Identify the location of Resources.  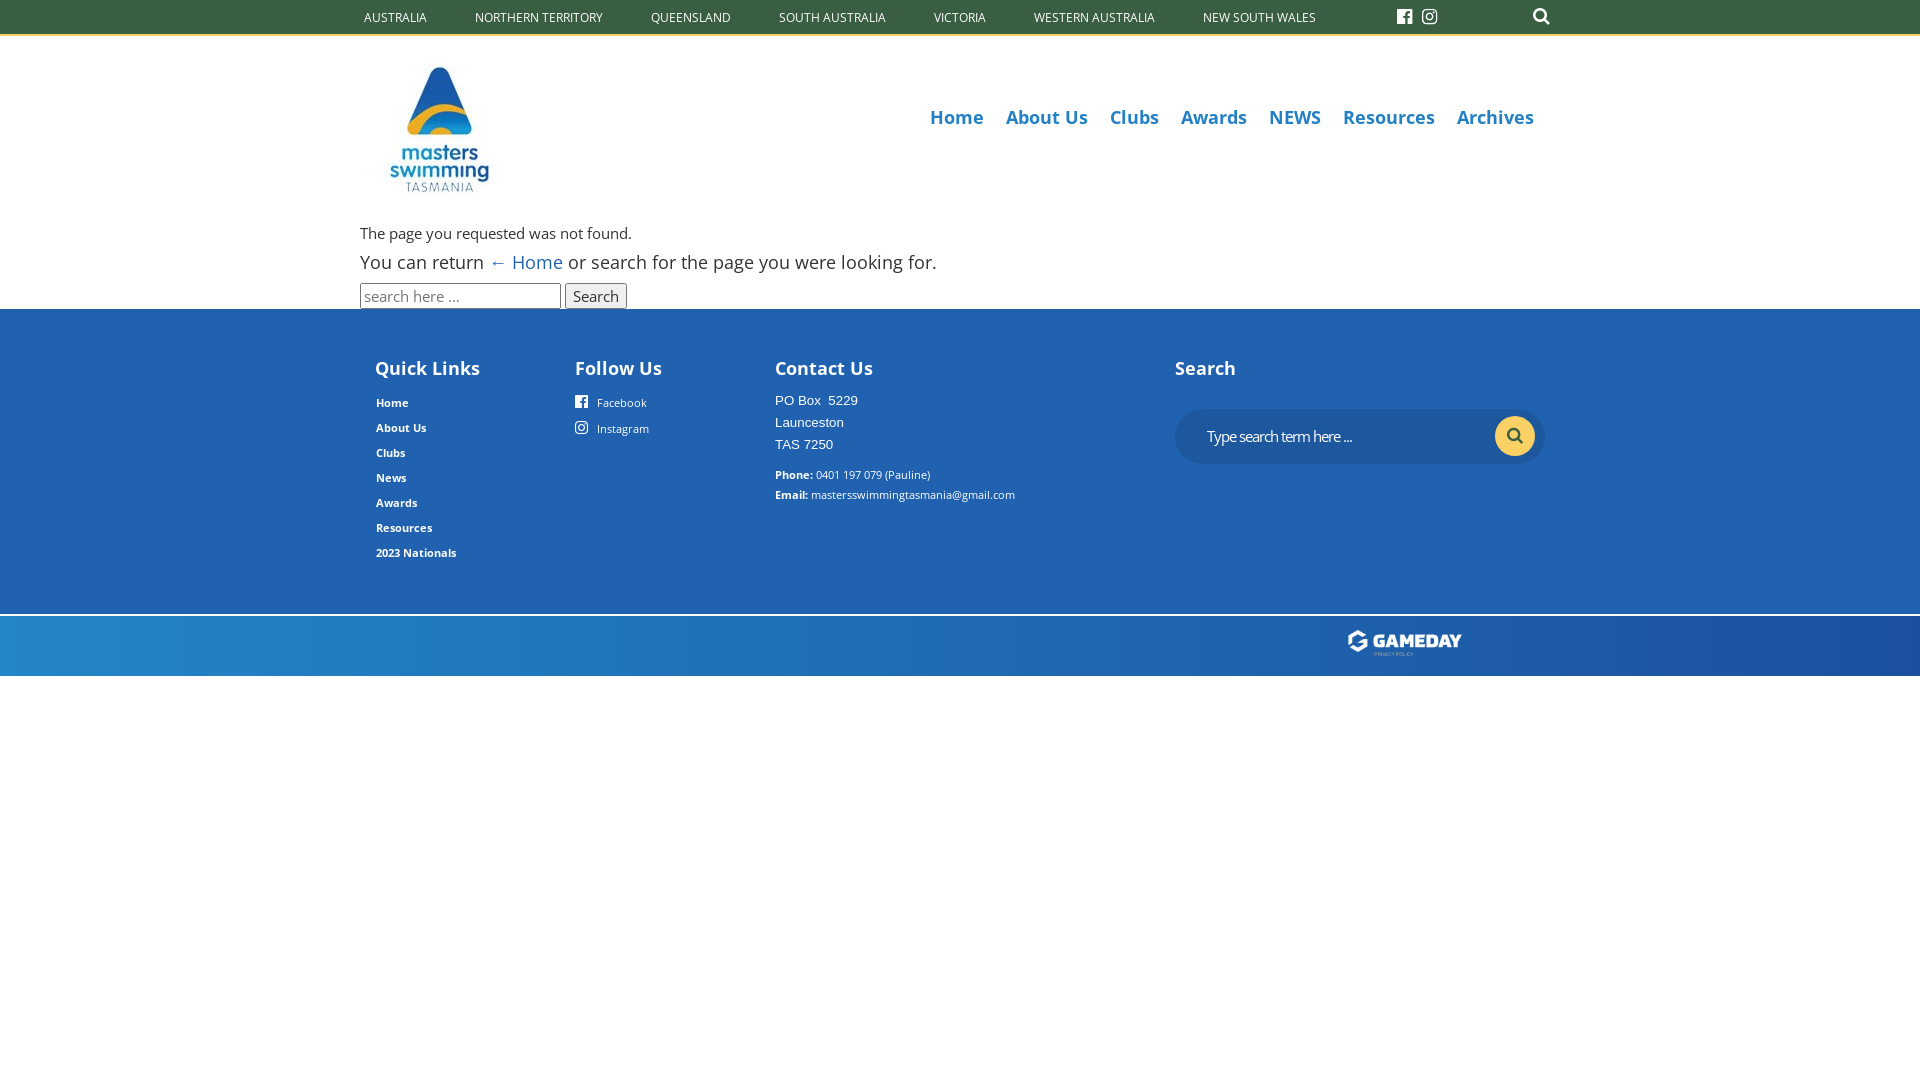
(404, 528).